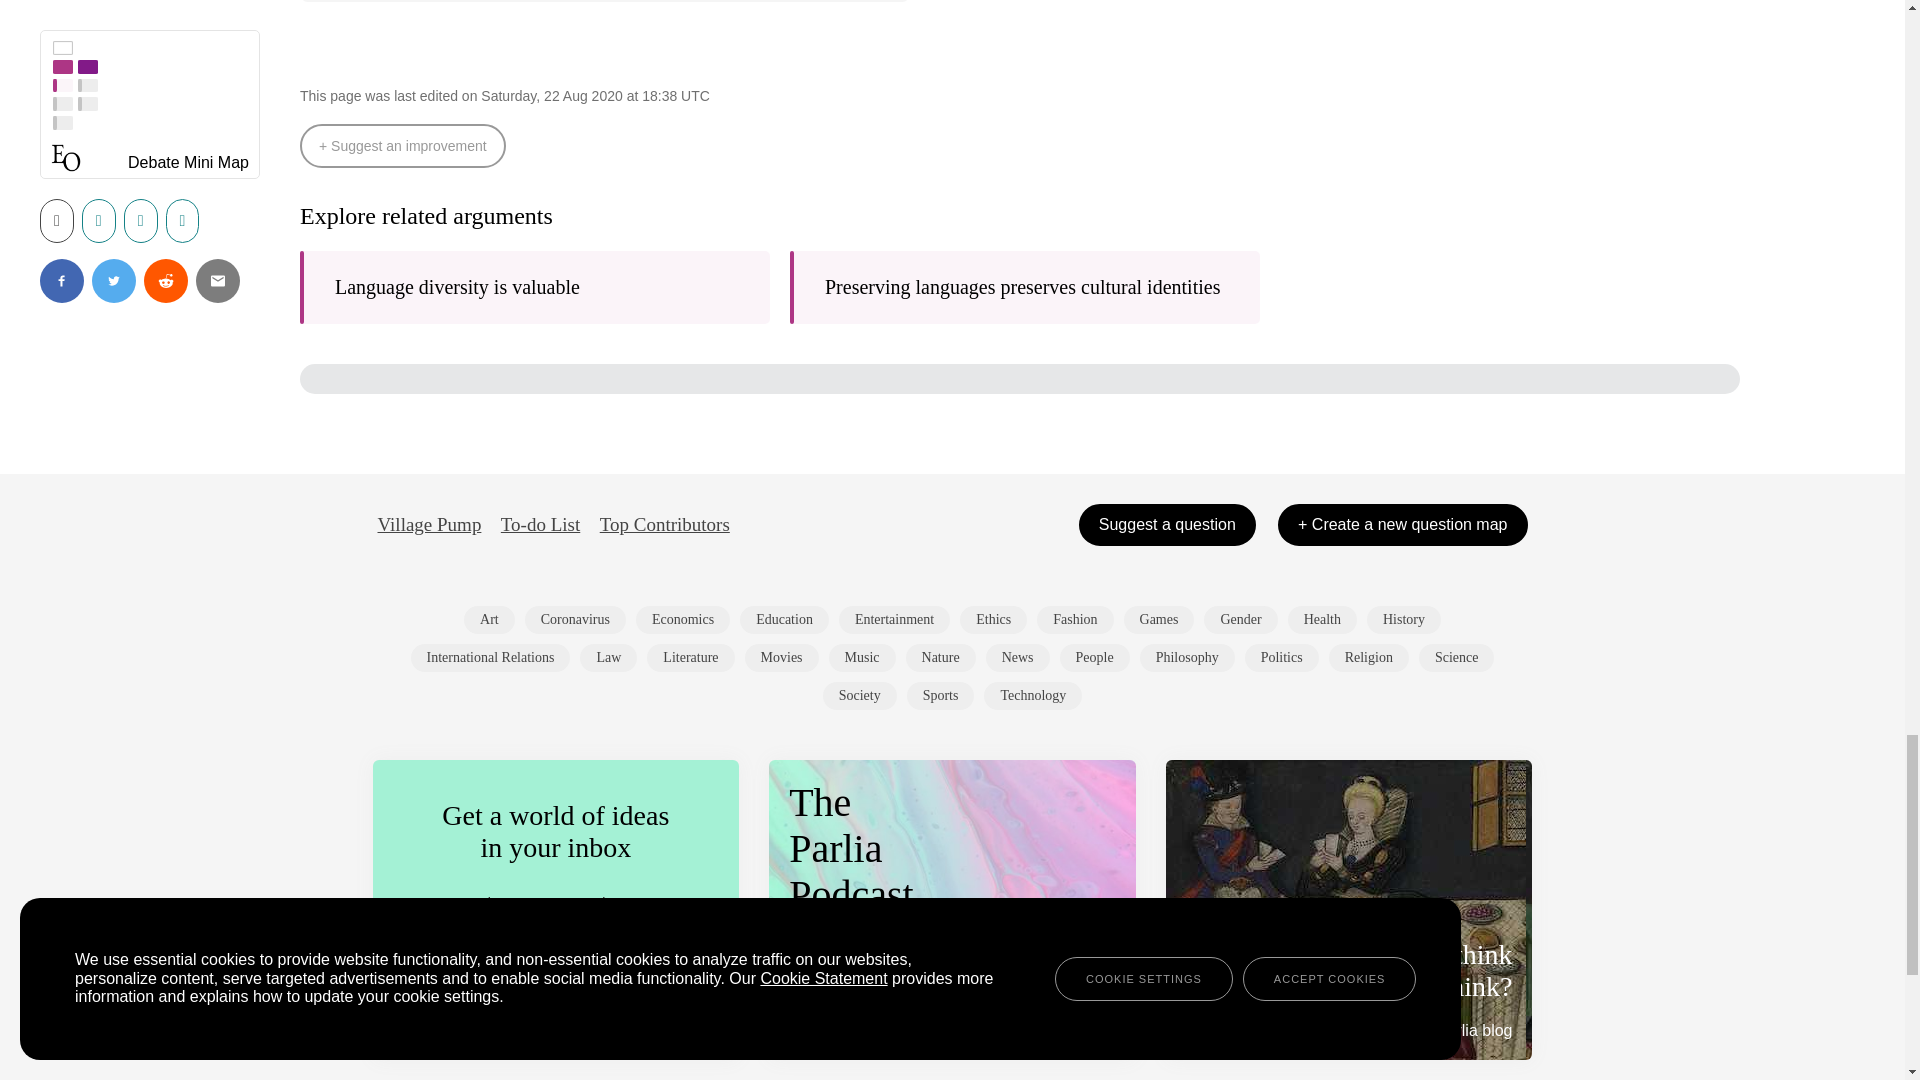 This screenshot has width=1920, height=1080. I want to click on Category item, so click(489, 619).